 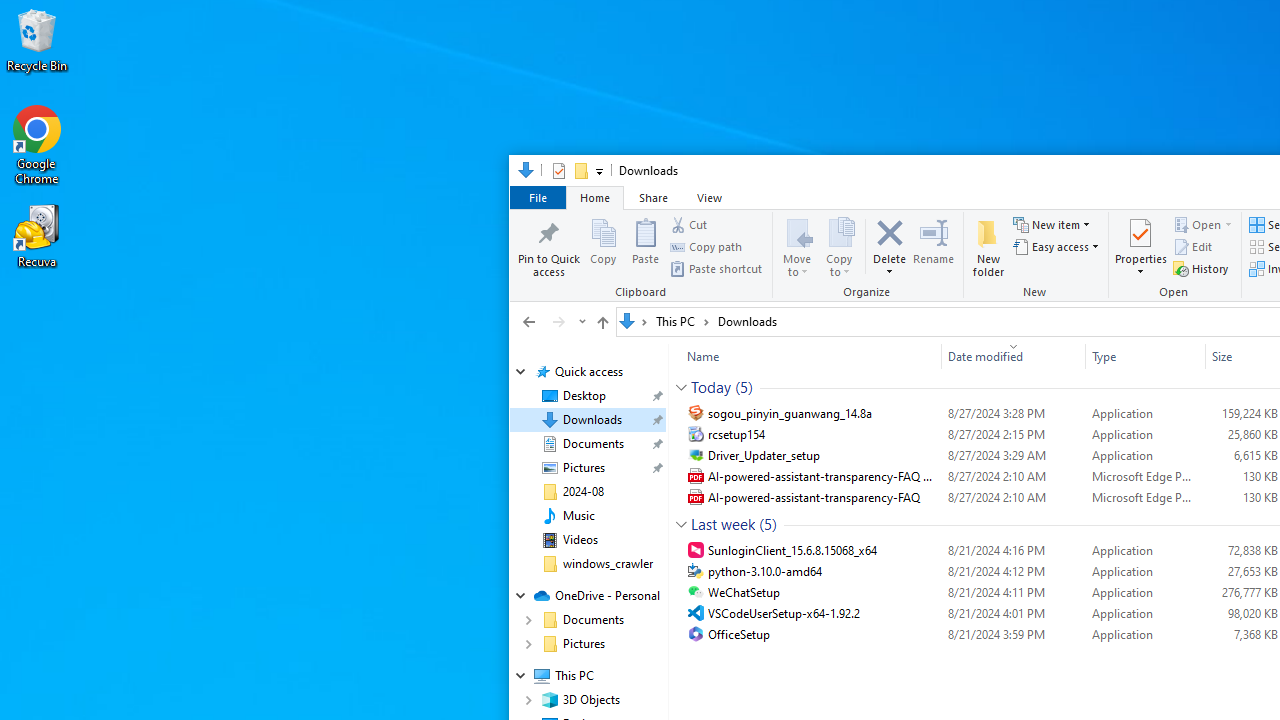 What do you see at coordinates (1200, 268) in the screenshot?
I see `History` at bounding box center [1200, 268].